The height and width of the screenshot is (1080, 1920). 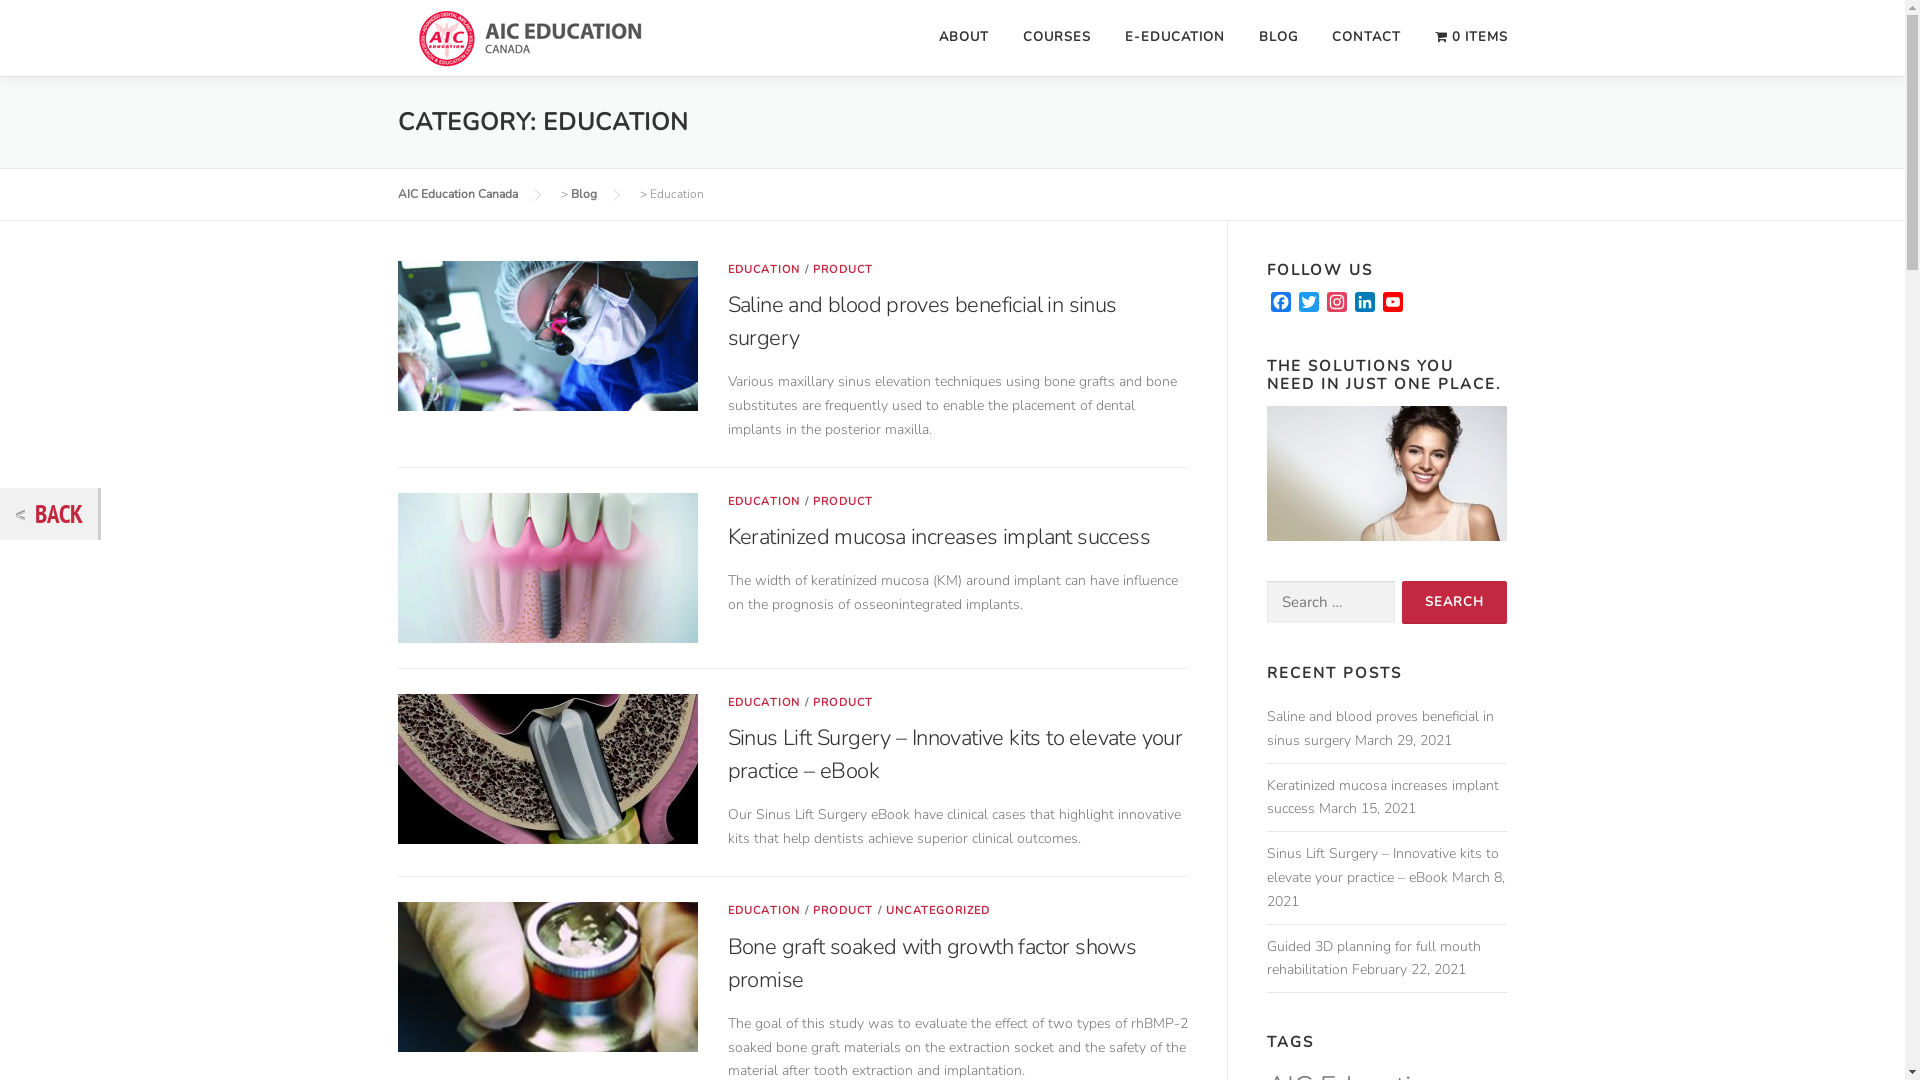 What do you see at coordinates (1175, 38) in the screenshot?
I see `E-EDUCATION` at bounding box center [1175, 38].